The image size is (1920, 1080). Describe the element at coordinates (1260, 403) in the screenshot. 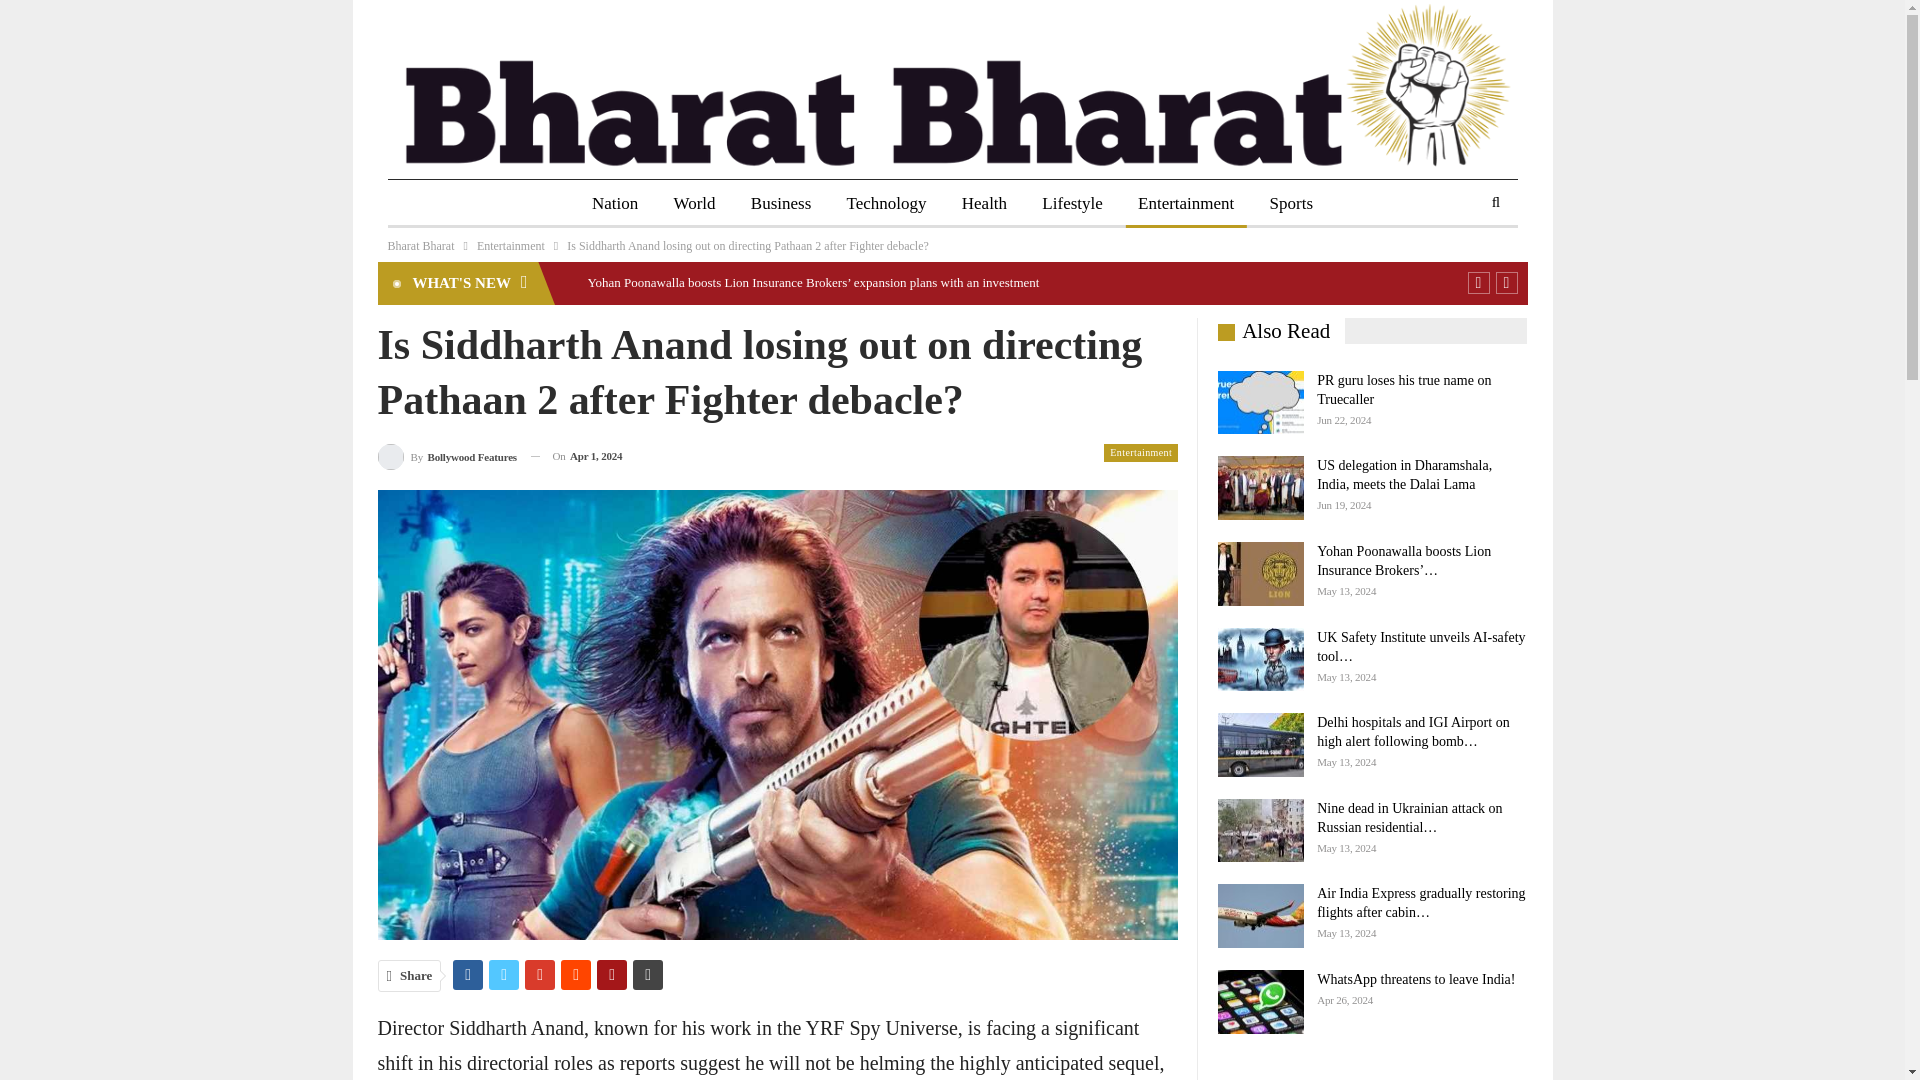

I see `PR guru loses his true name on Truecaller` at that location.